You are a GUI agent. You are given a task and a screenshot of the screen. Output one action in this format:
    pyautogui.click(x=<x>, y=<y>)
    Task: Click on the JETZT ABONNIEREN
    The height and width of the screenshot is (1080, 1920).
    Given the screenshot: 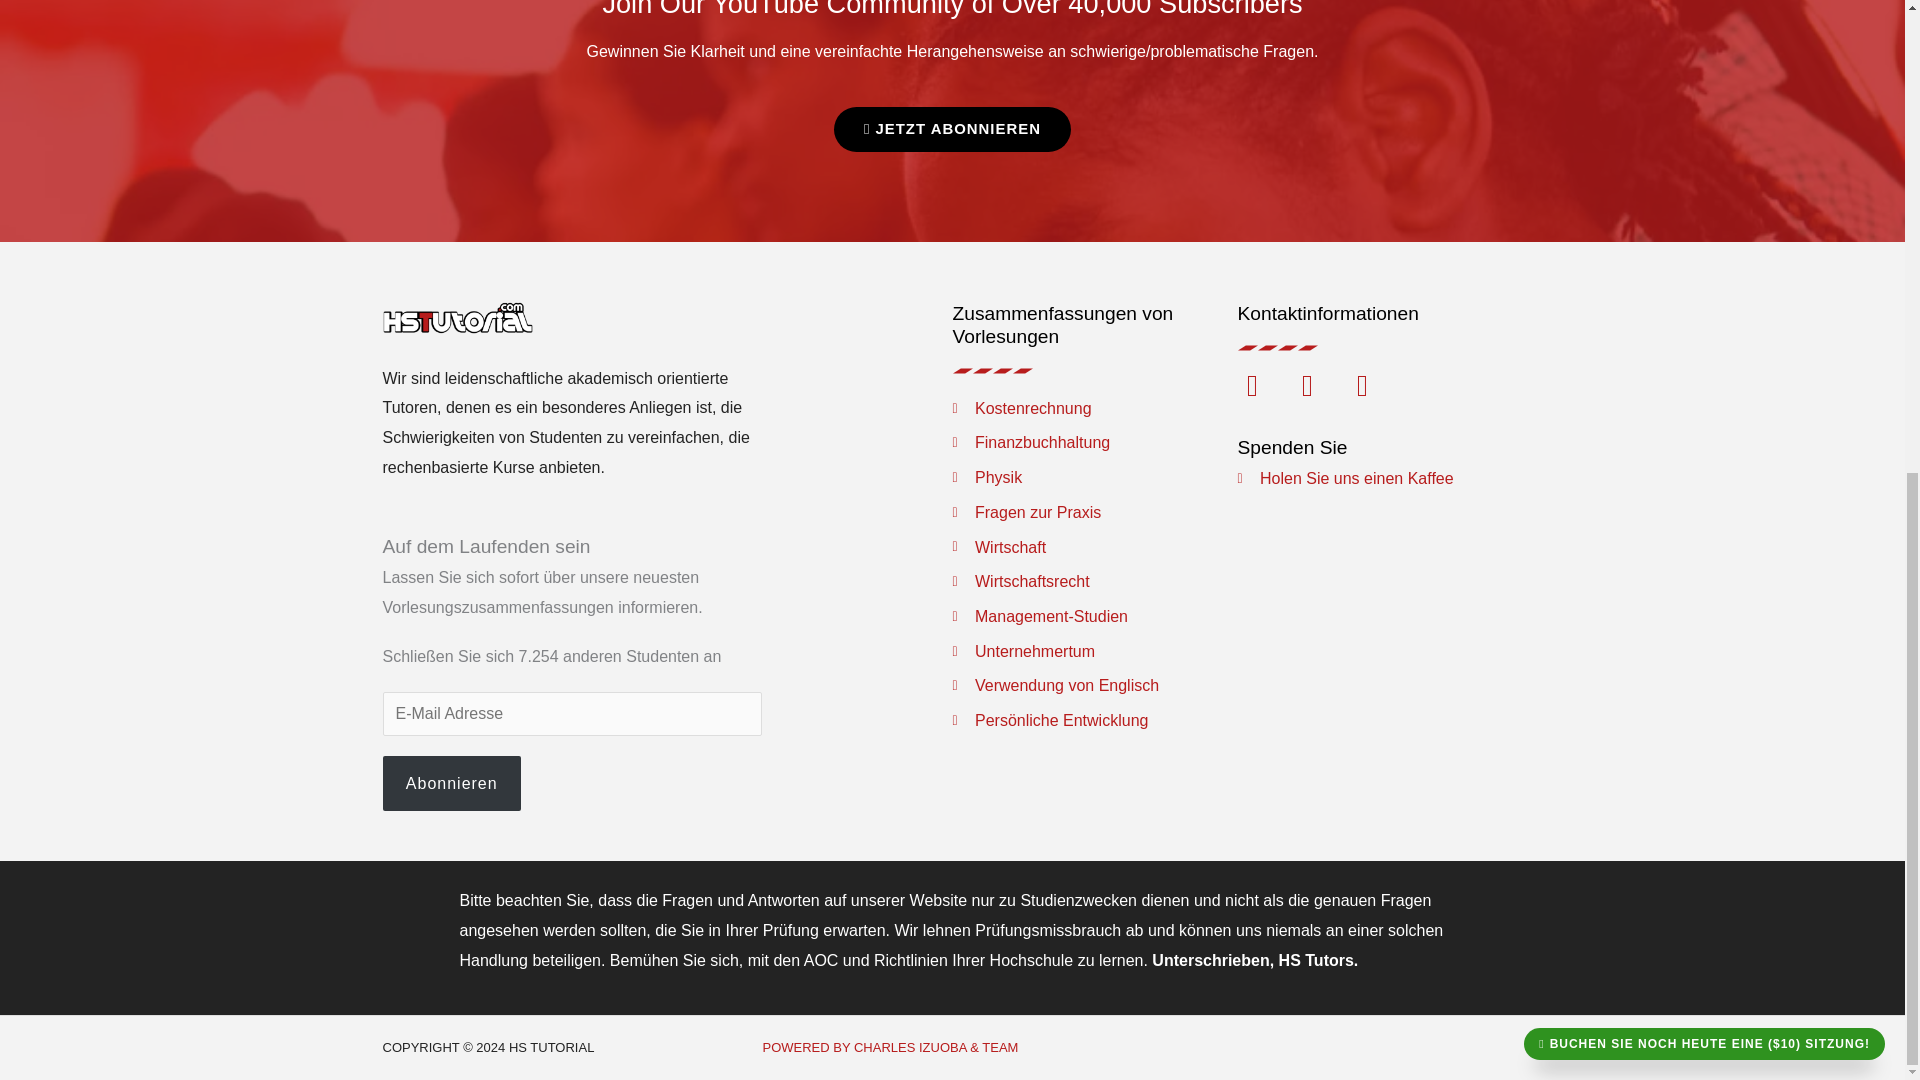 What is the action you would take?
    pyautogui.click(x=952, y=129)
    